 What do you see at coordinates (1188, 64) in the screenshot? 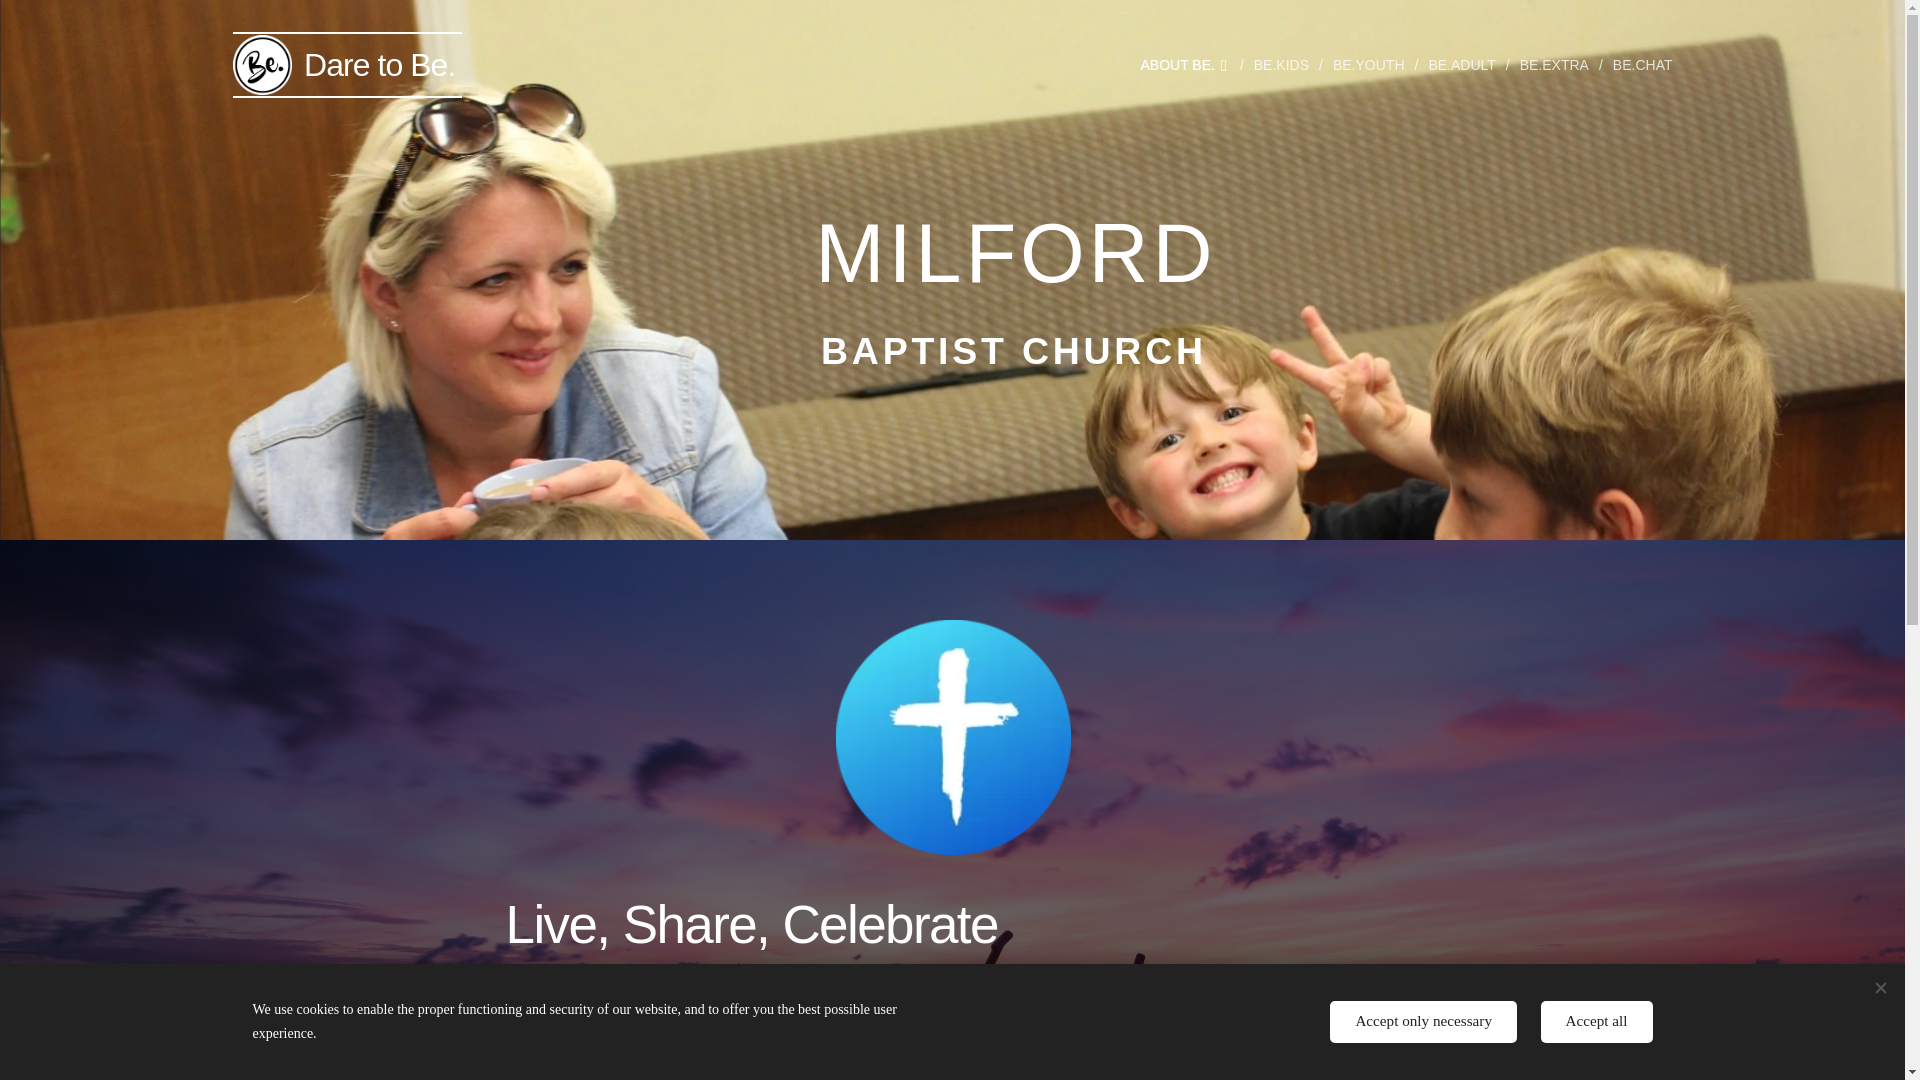
I see `ABOUT BE.` at bounding box center [1188, 64].